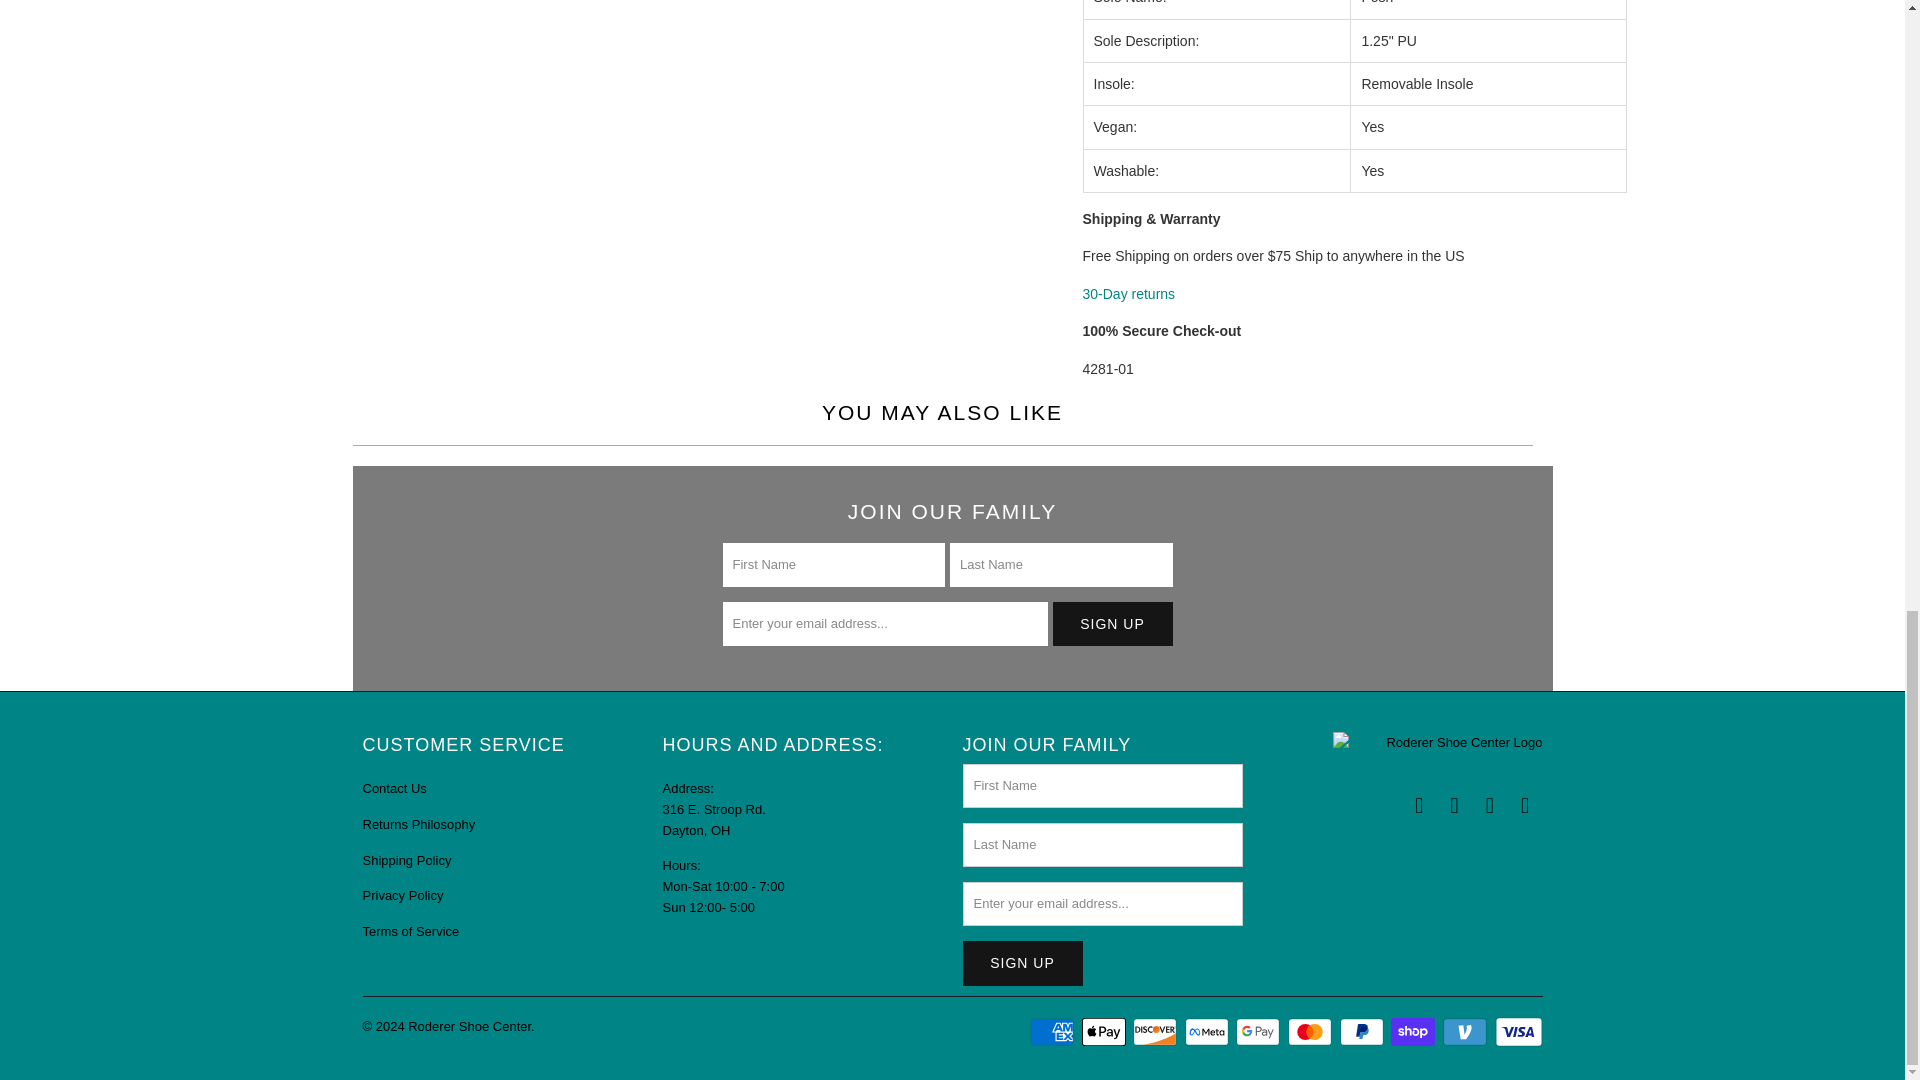 The height and width of the screenshot is (1080, 1920). Describe the element at coordinates (1208, 1032) in the screenshot. I see `Meta Pay` at that location.